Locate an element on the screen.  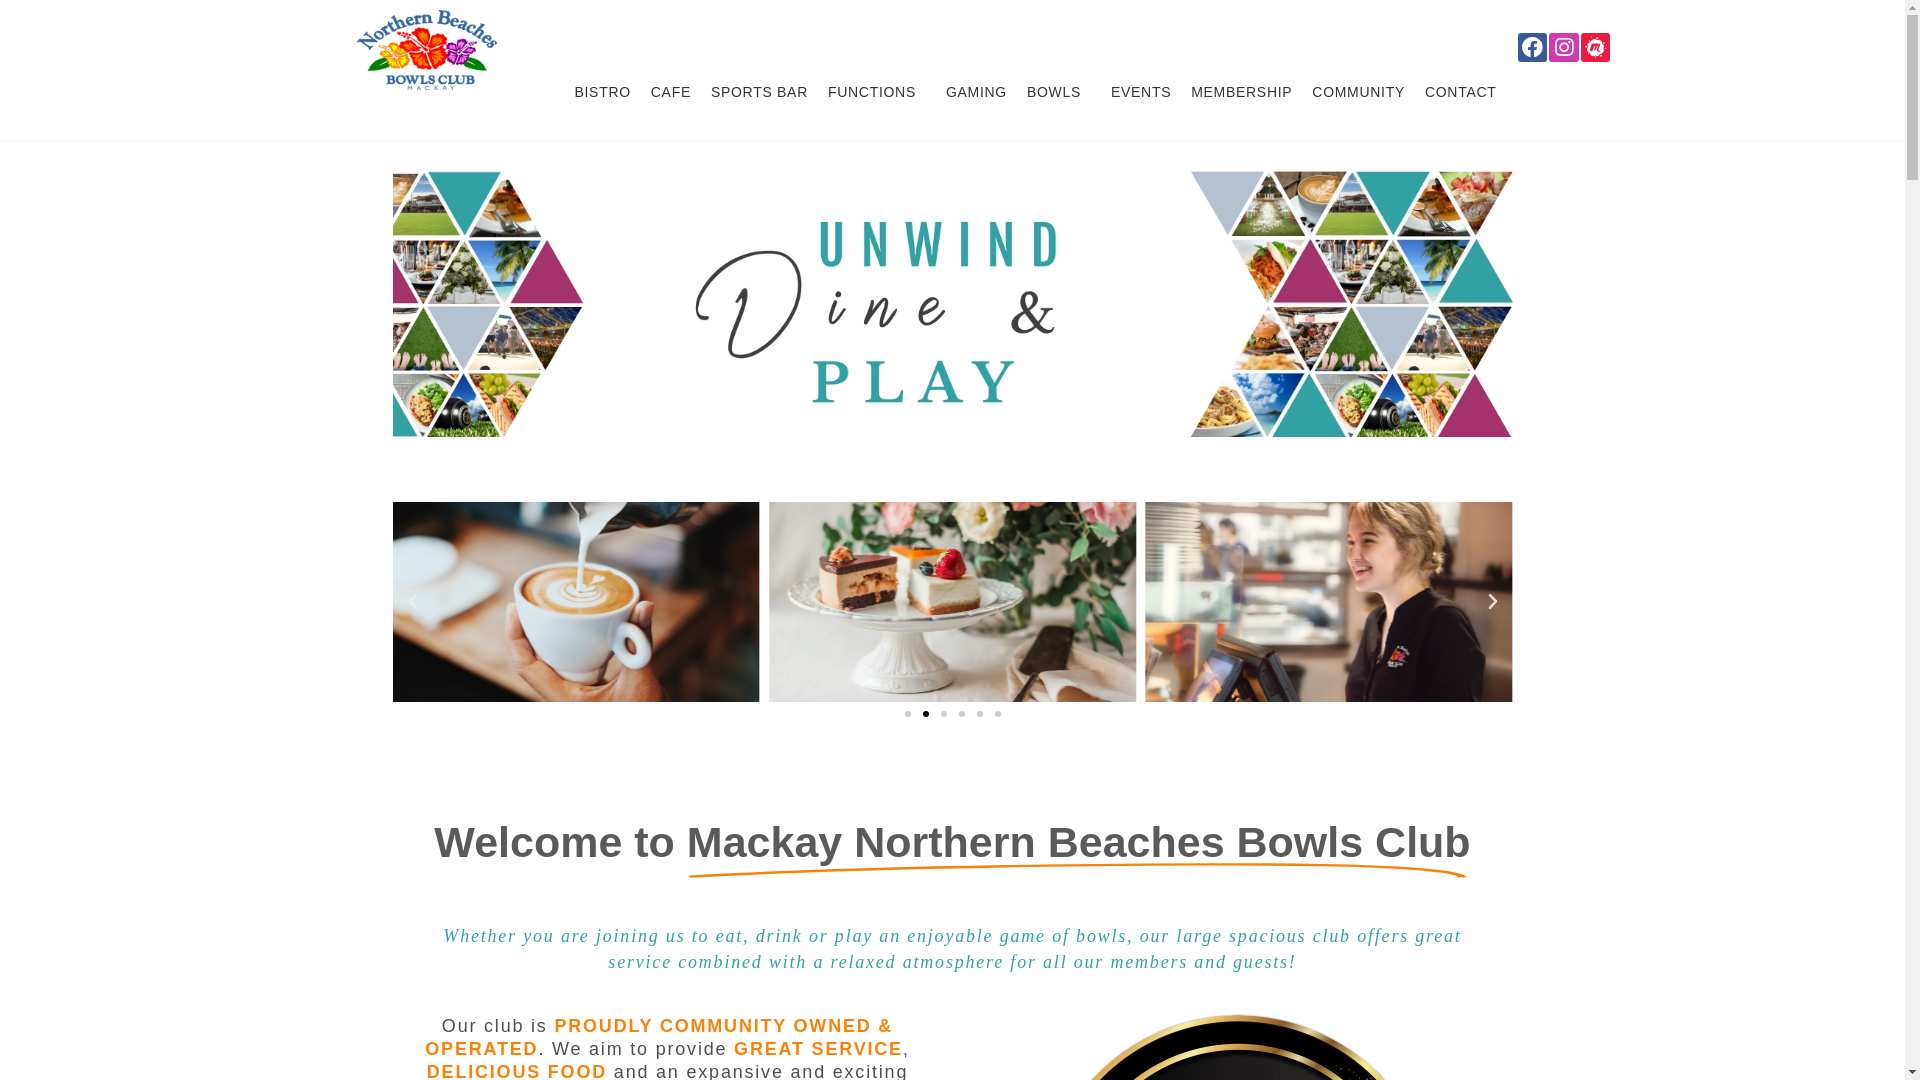
CAFE is located at coordinates (671, 92).